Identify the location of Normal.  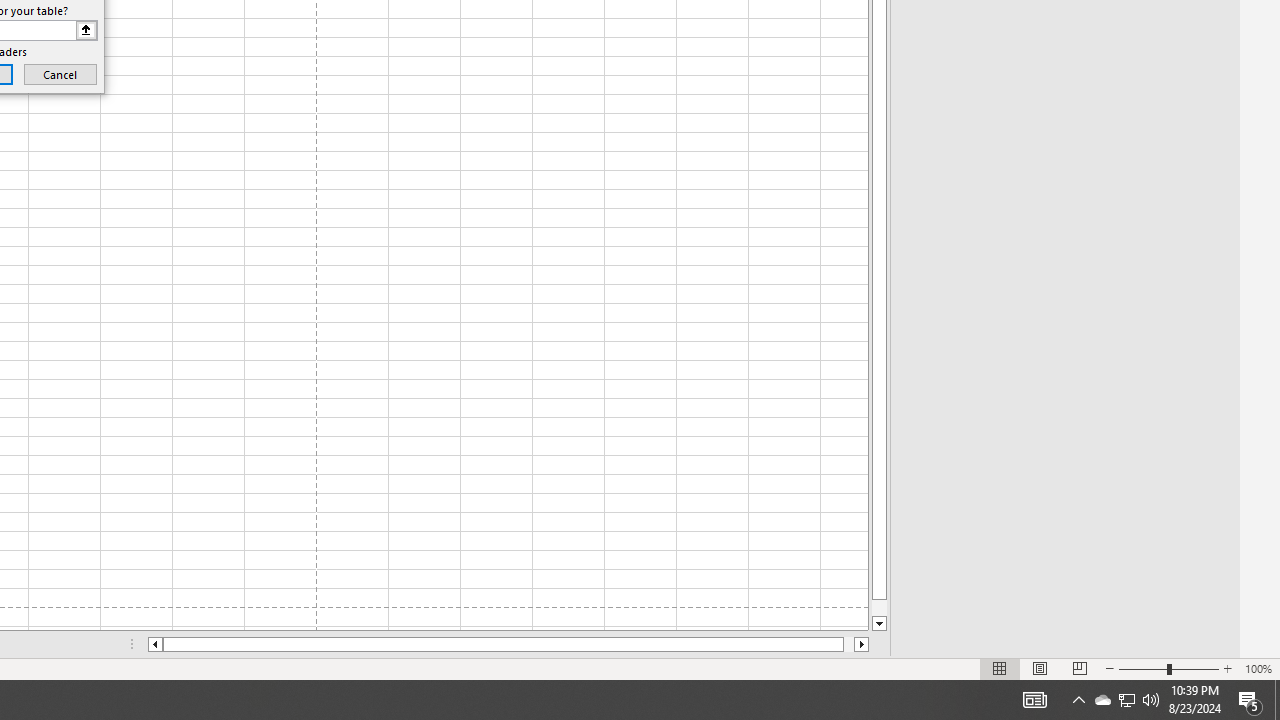
(1000, 668).